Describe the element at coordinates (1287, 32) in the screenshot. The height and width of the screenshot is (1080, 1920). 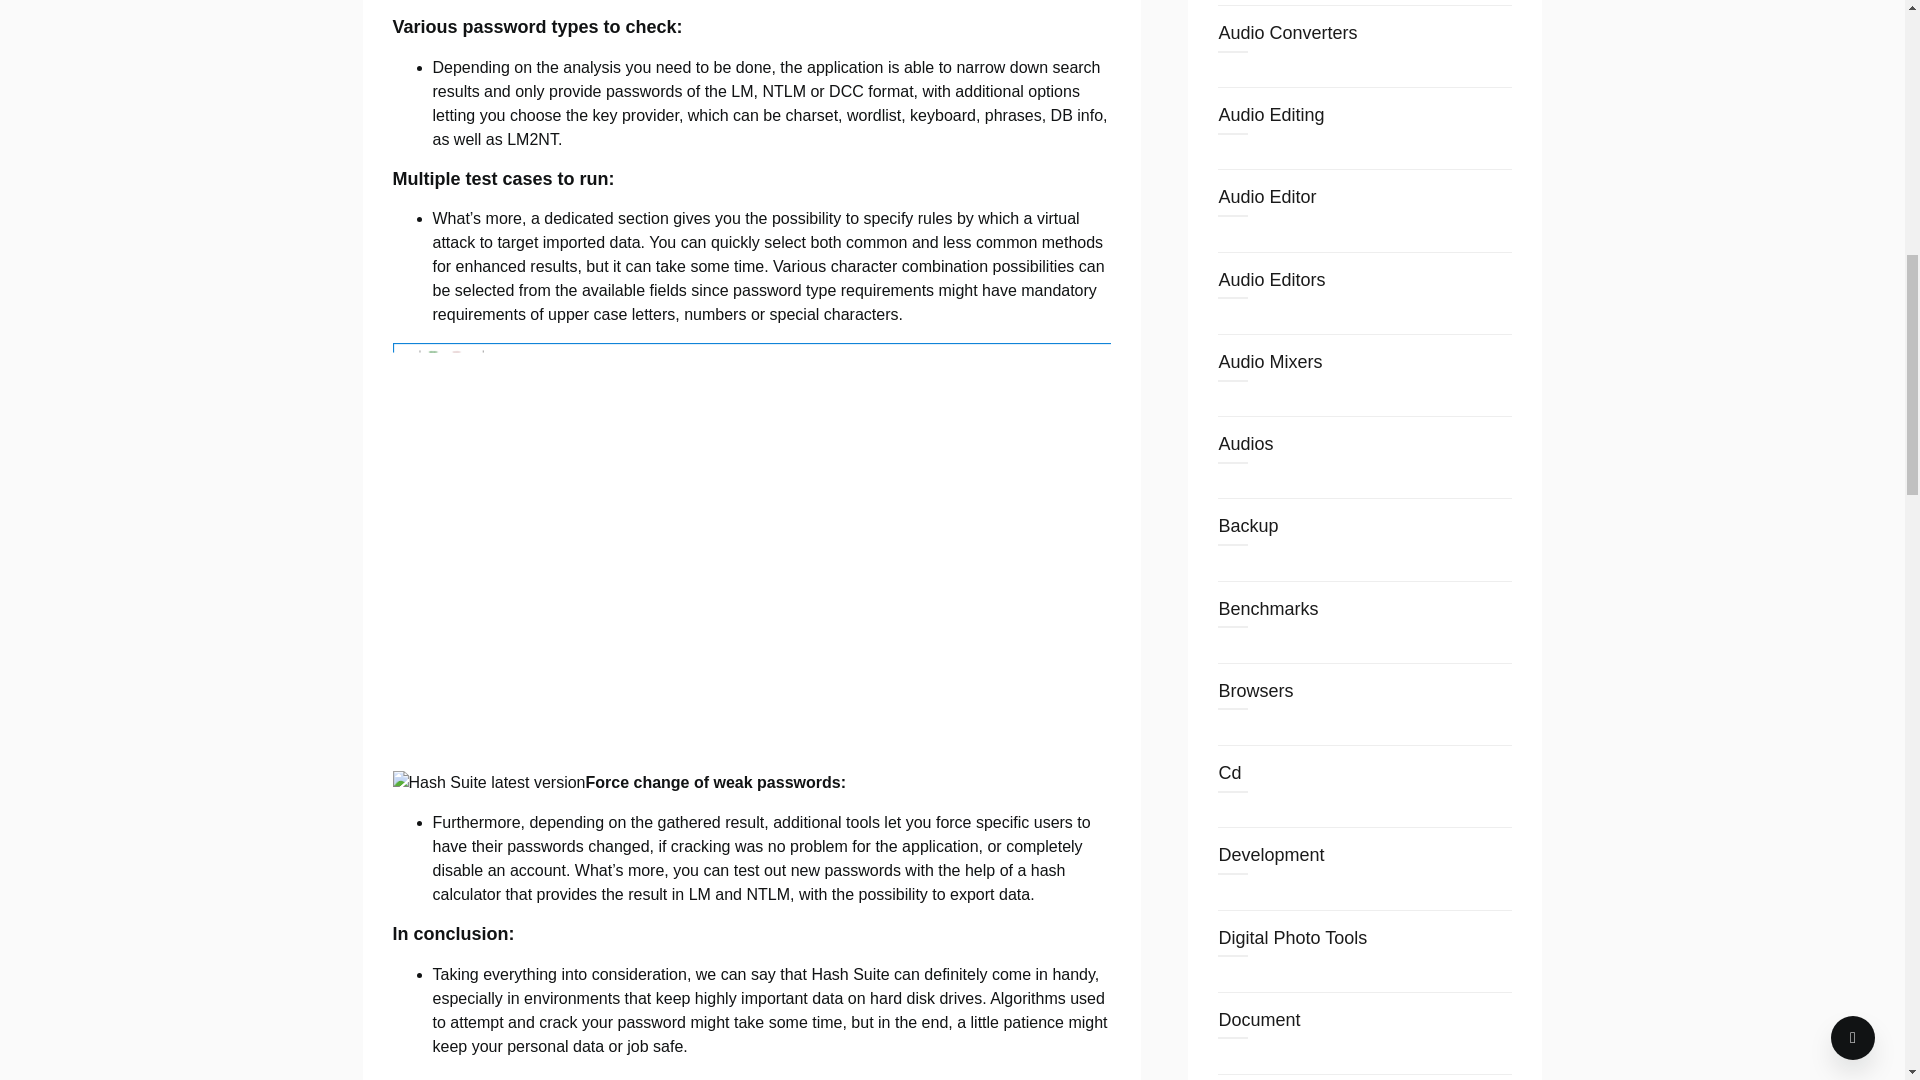
I see `Audio Converters` at that location.